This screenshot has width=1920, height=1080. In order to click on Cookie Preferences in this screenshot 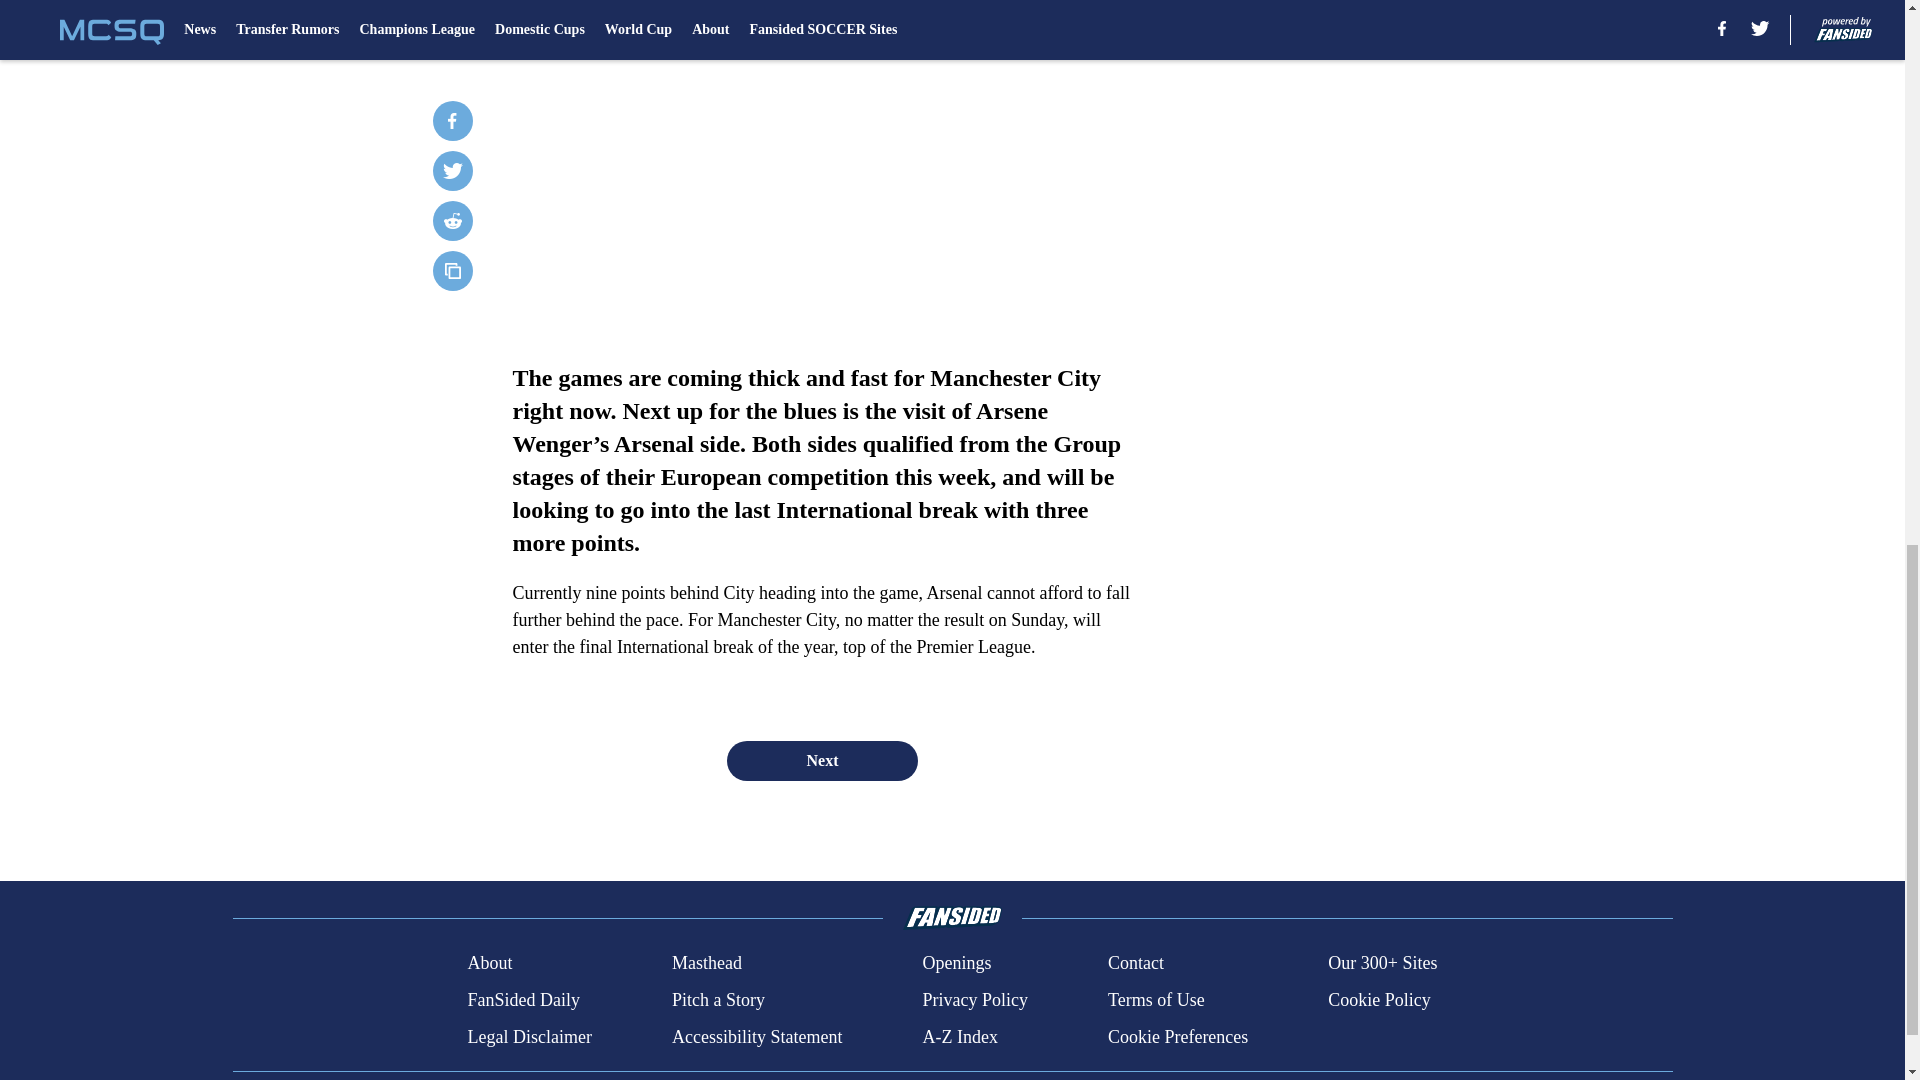, I will do `click(1178, 1036)`.